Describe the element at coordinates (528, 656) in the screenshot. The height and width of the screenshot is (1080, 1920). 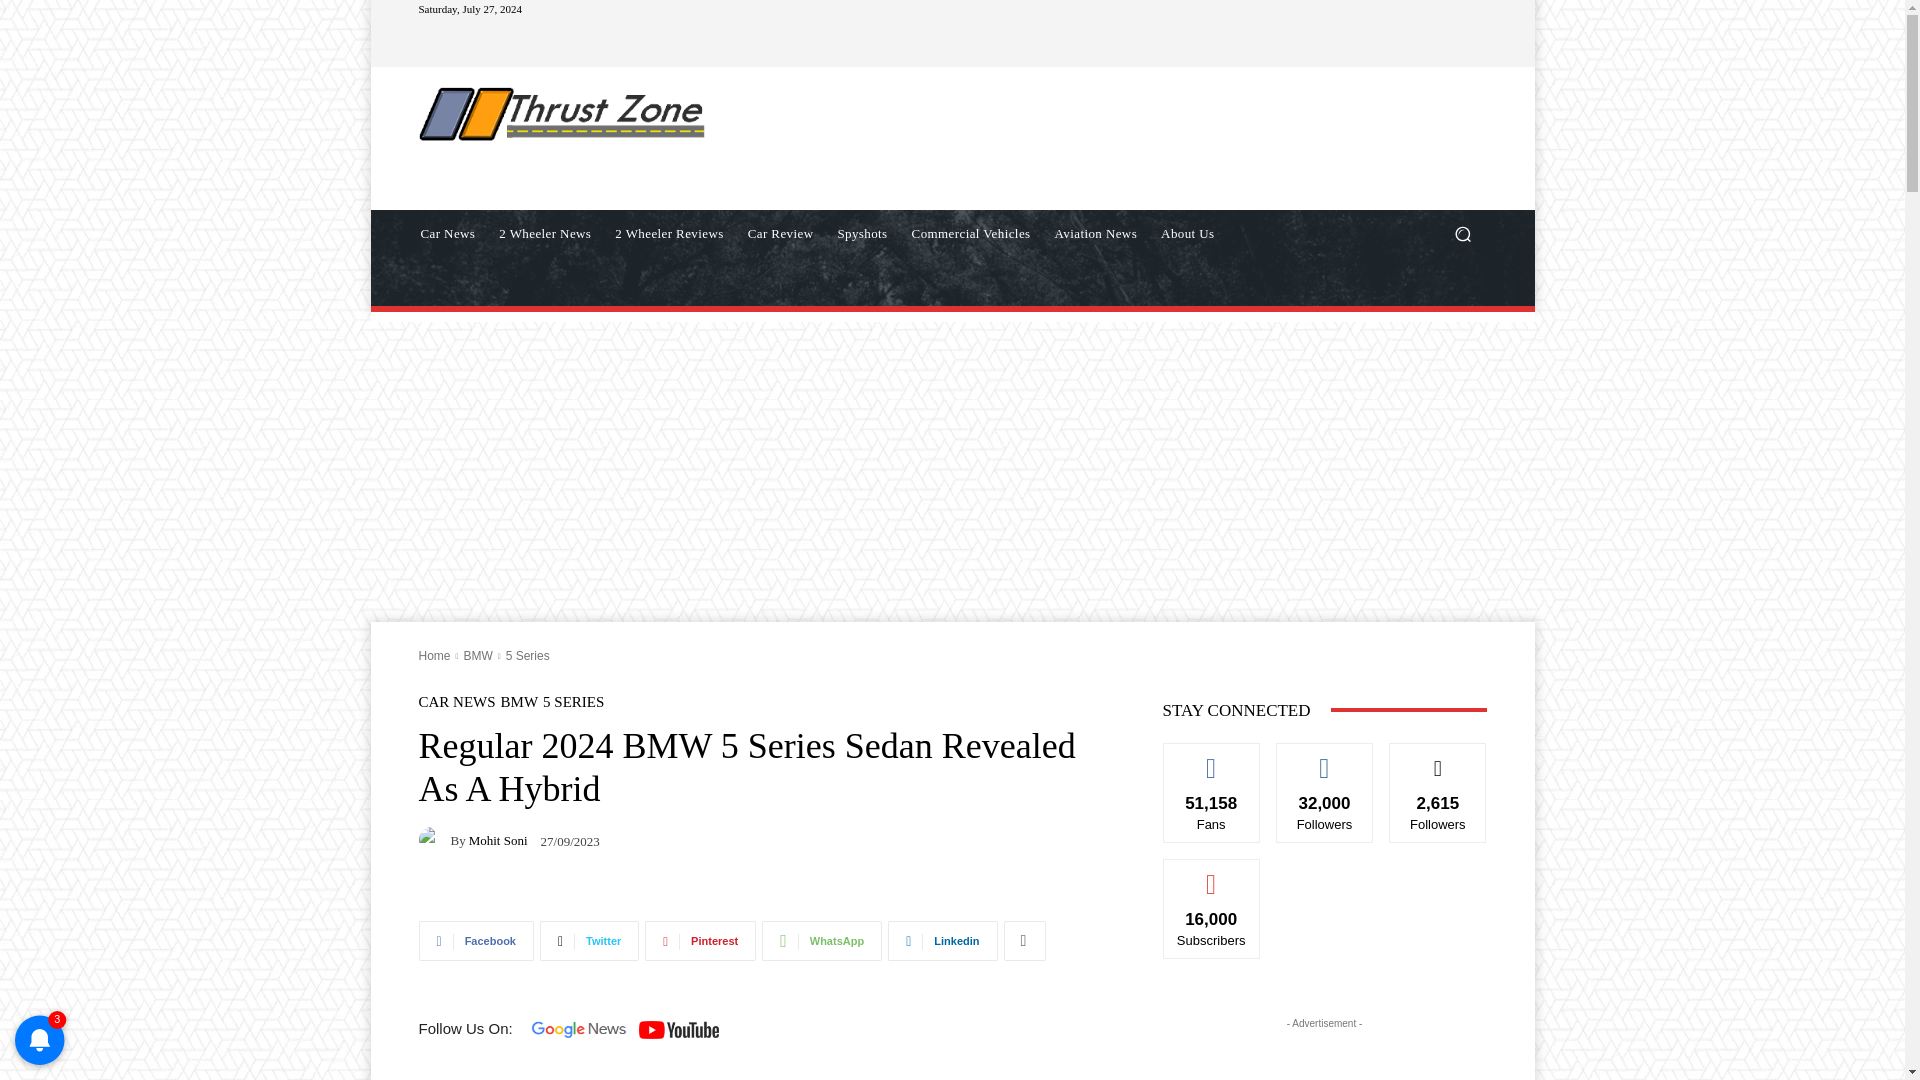
I see `5 Series` at that location.